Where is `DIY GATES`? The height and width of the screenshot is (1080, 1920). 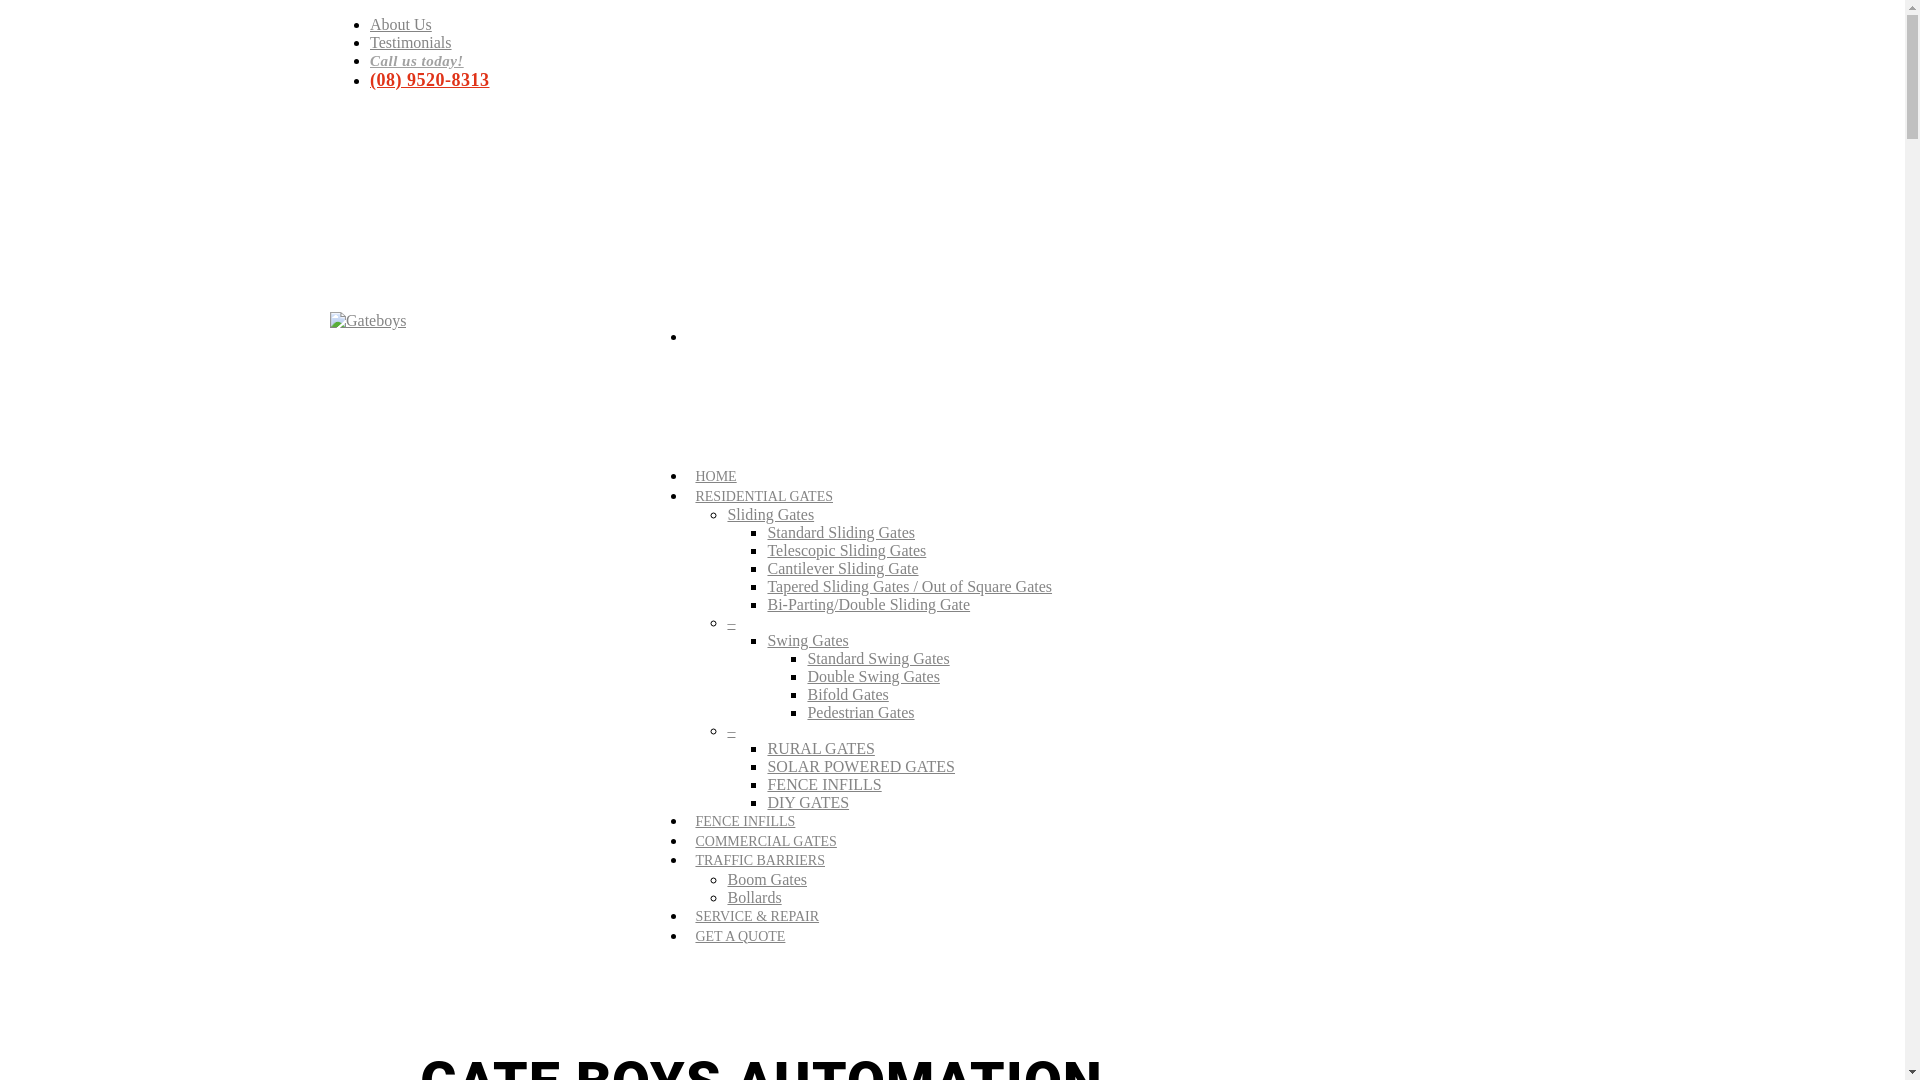 DIY GATES is located at coordinates (808, 802).